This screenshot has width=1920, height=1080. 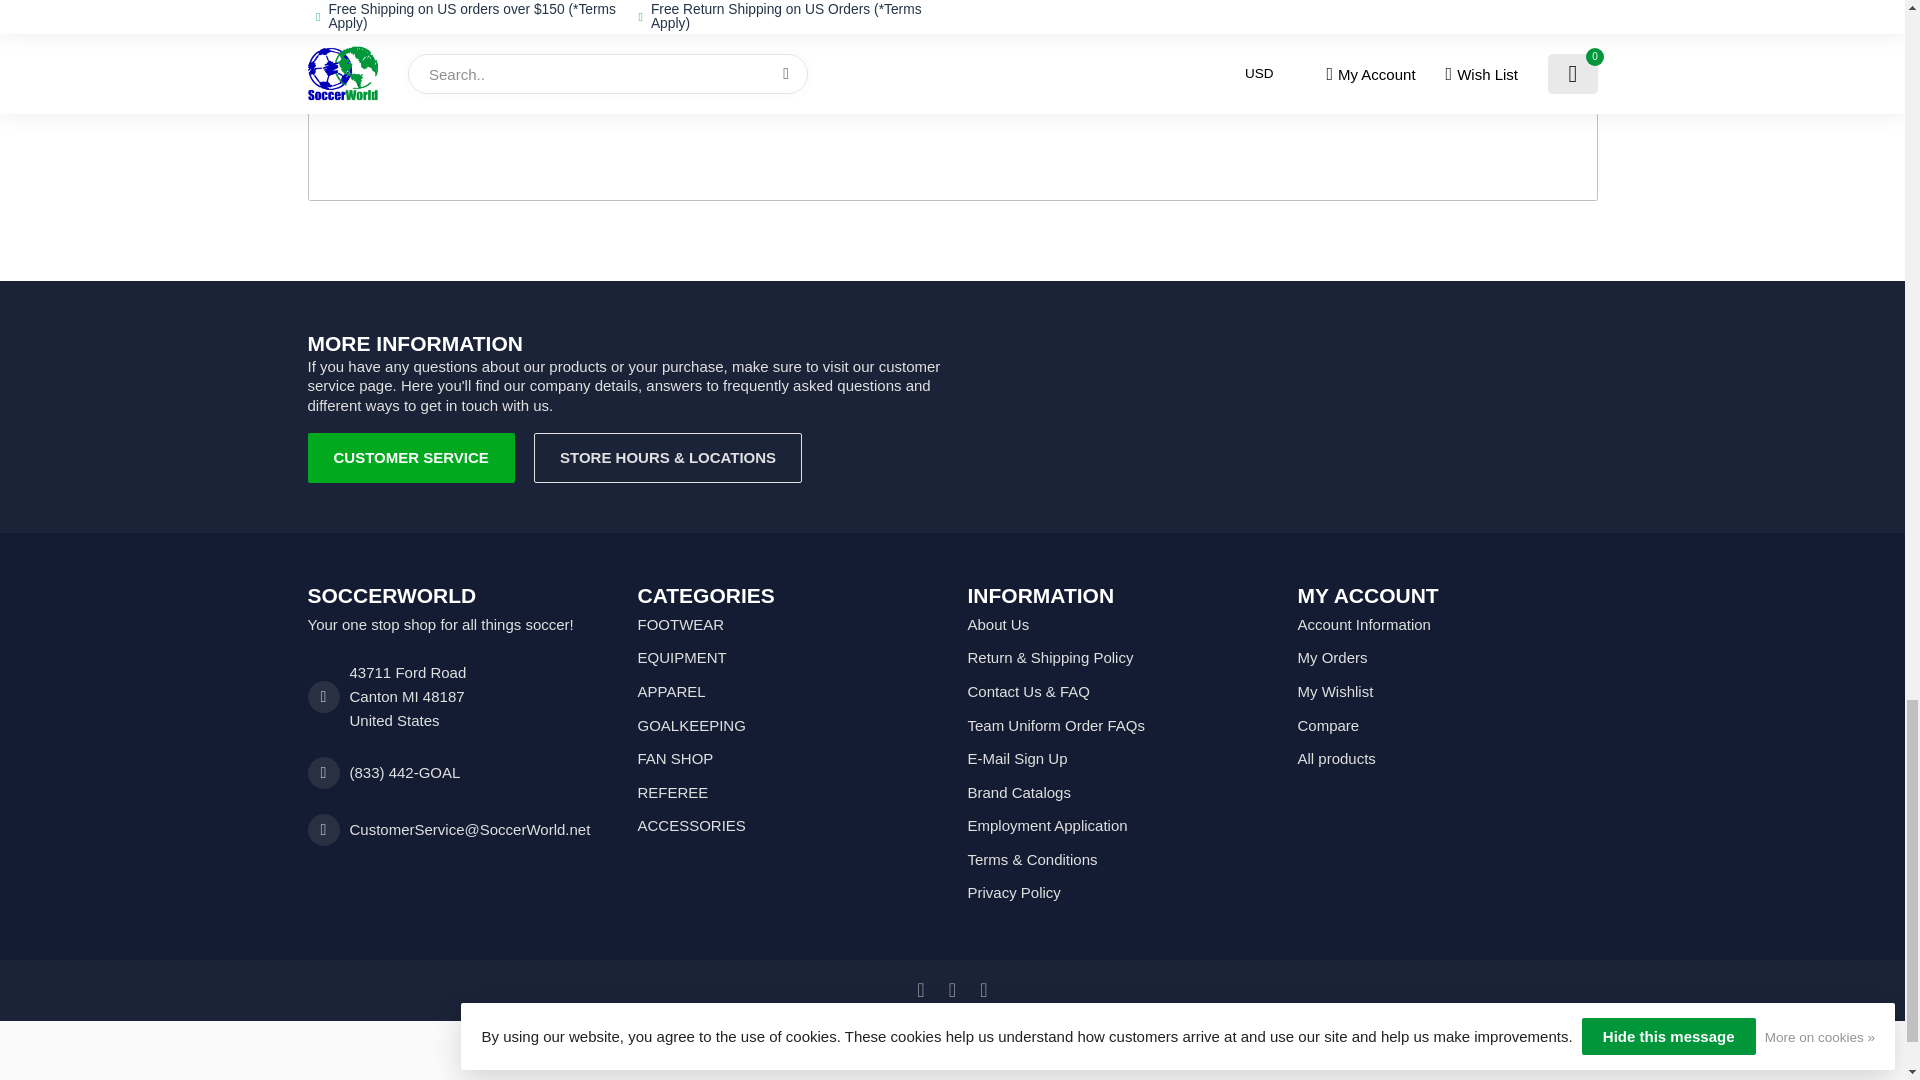 I want to click on E-Mail Sign Up, so click(x=1117, y=758).